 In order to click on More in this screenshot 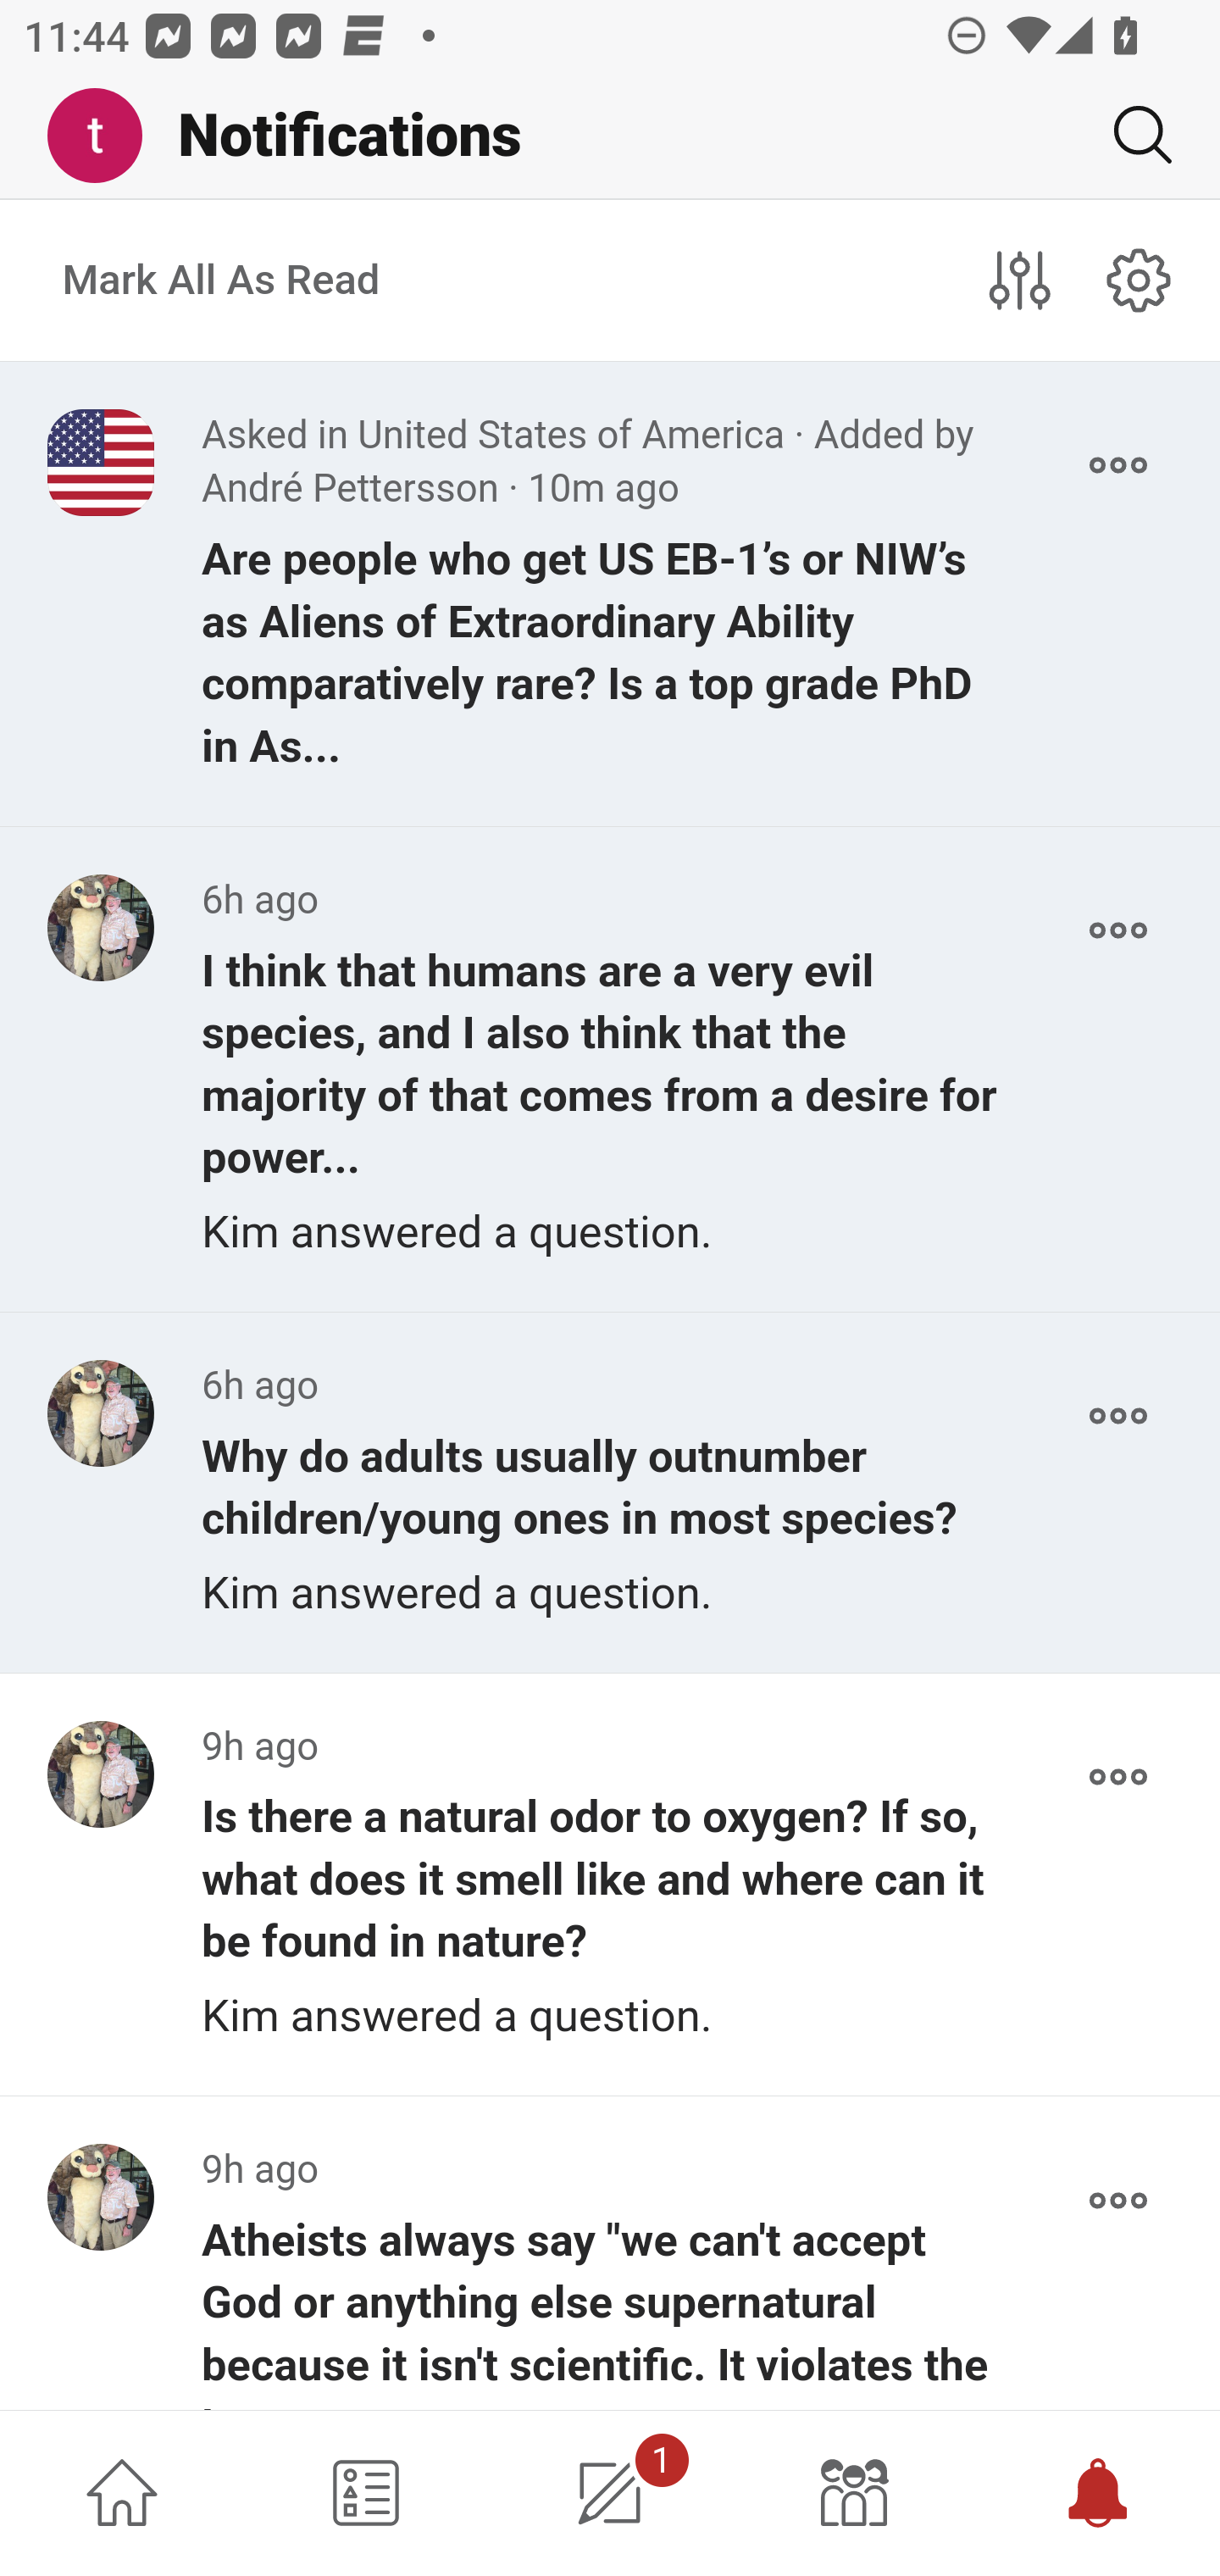, I will do `click(1118, 1417)`.